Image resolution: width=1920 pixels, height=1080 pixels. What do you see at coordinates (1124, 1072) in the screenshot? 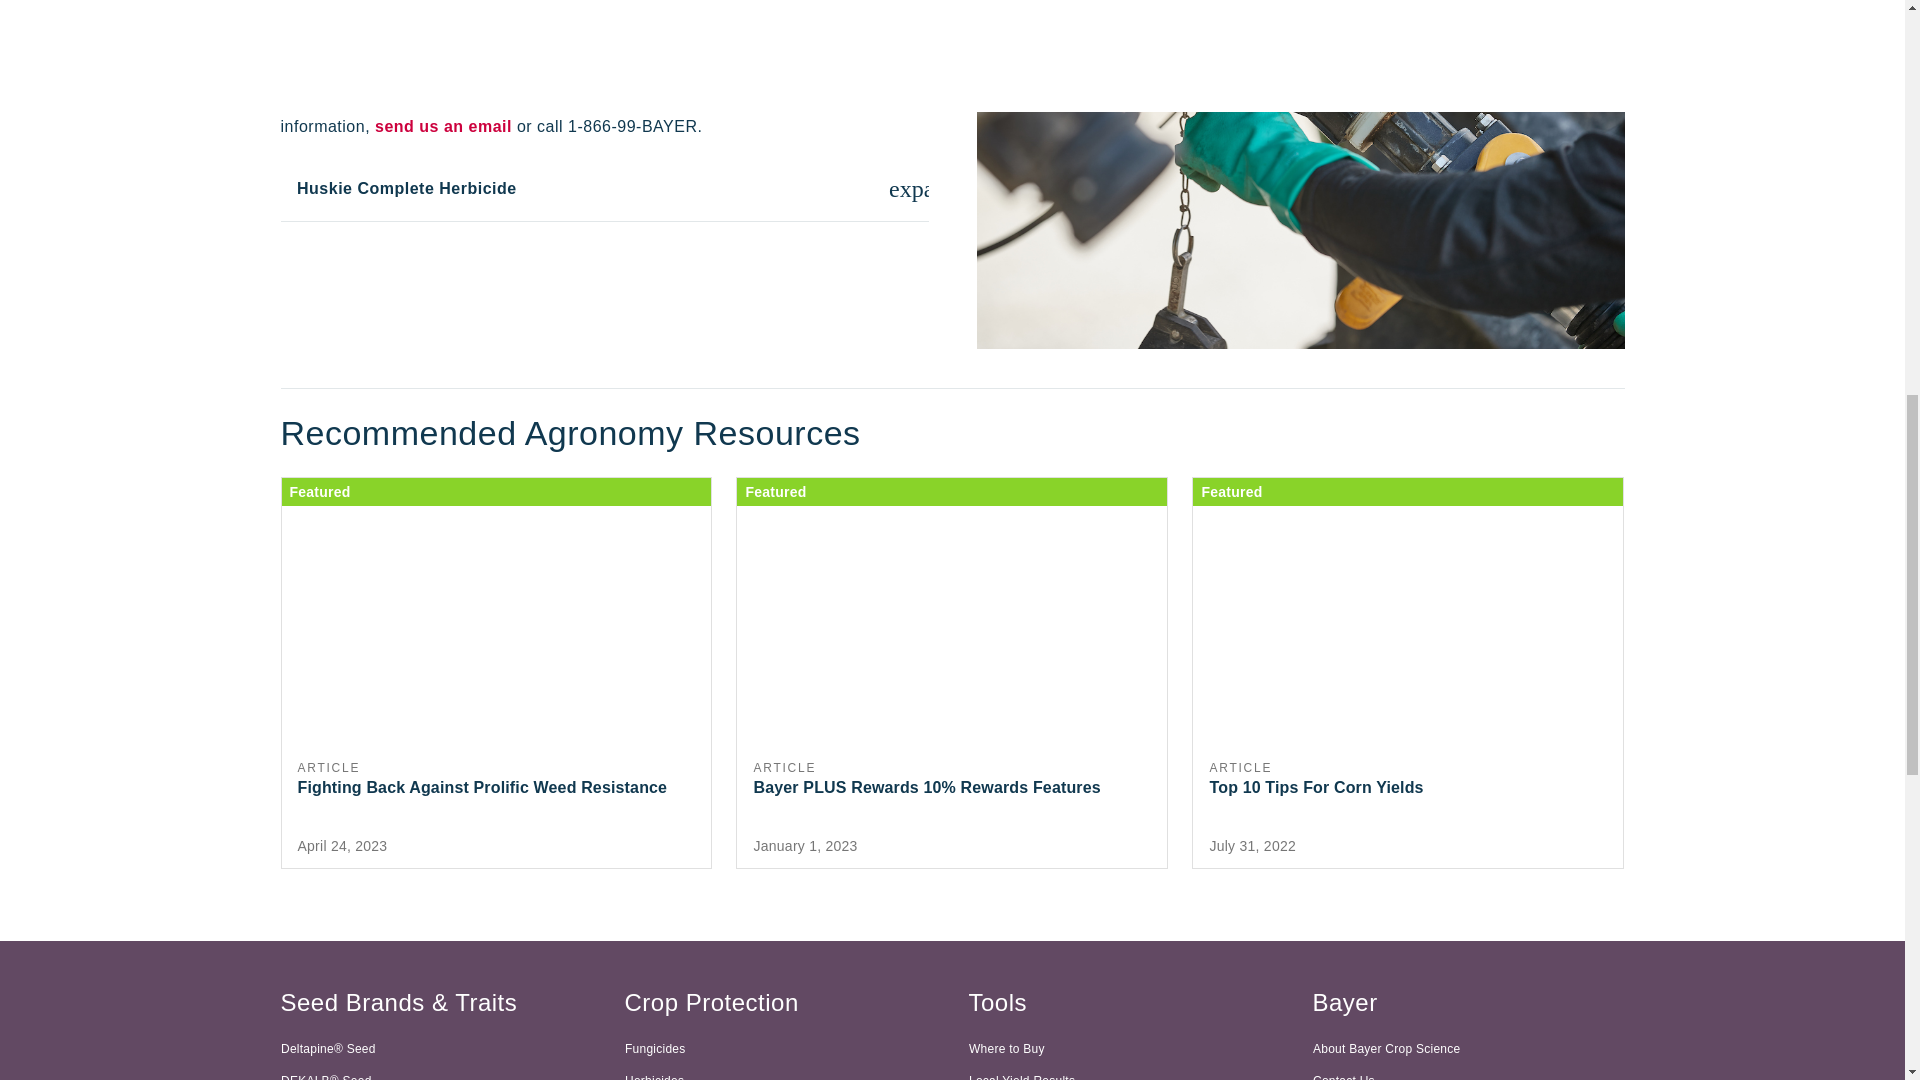
I see `Local Yield Results` at bounding box center [1124, 1072].